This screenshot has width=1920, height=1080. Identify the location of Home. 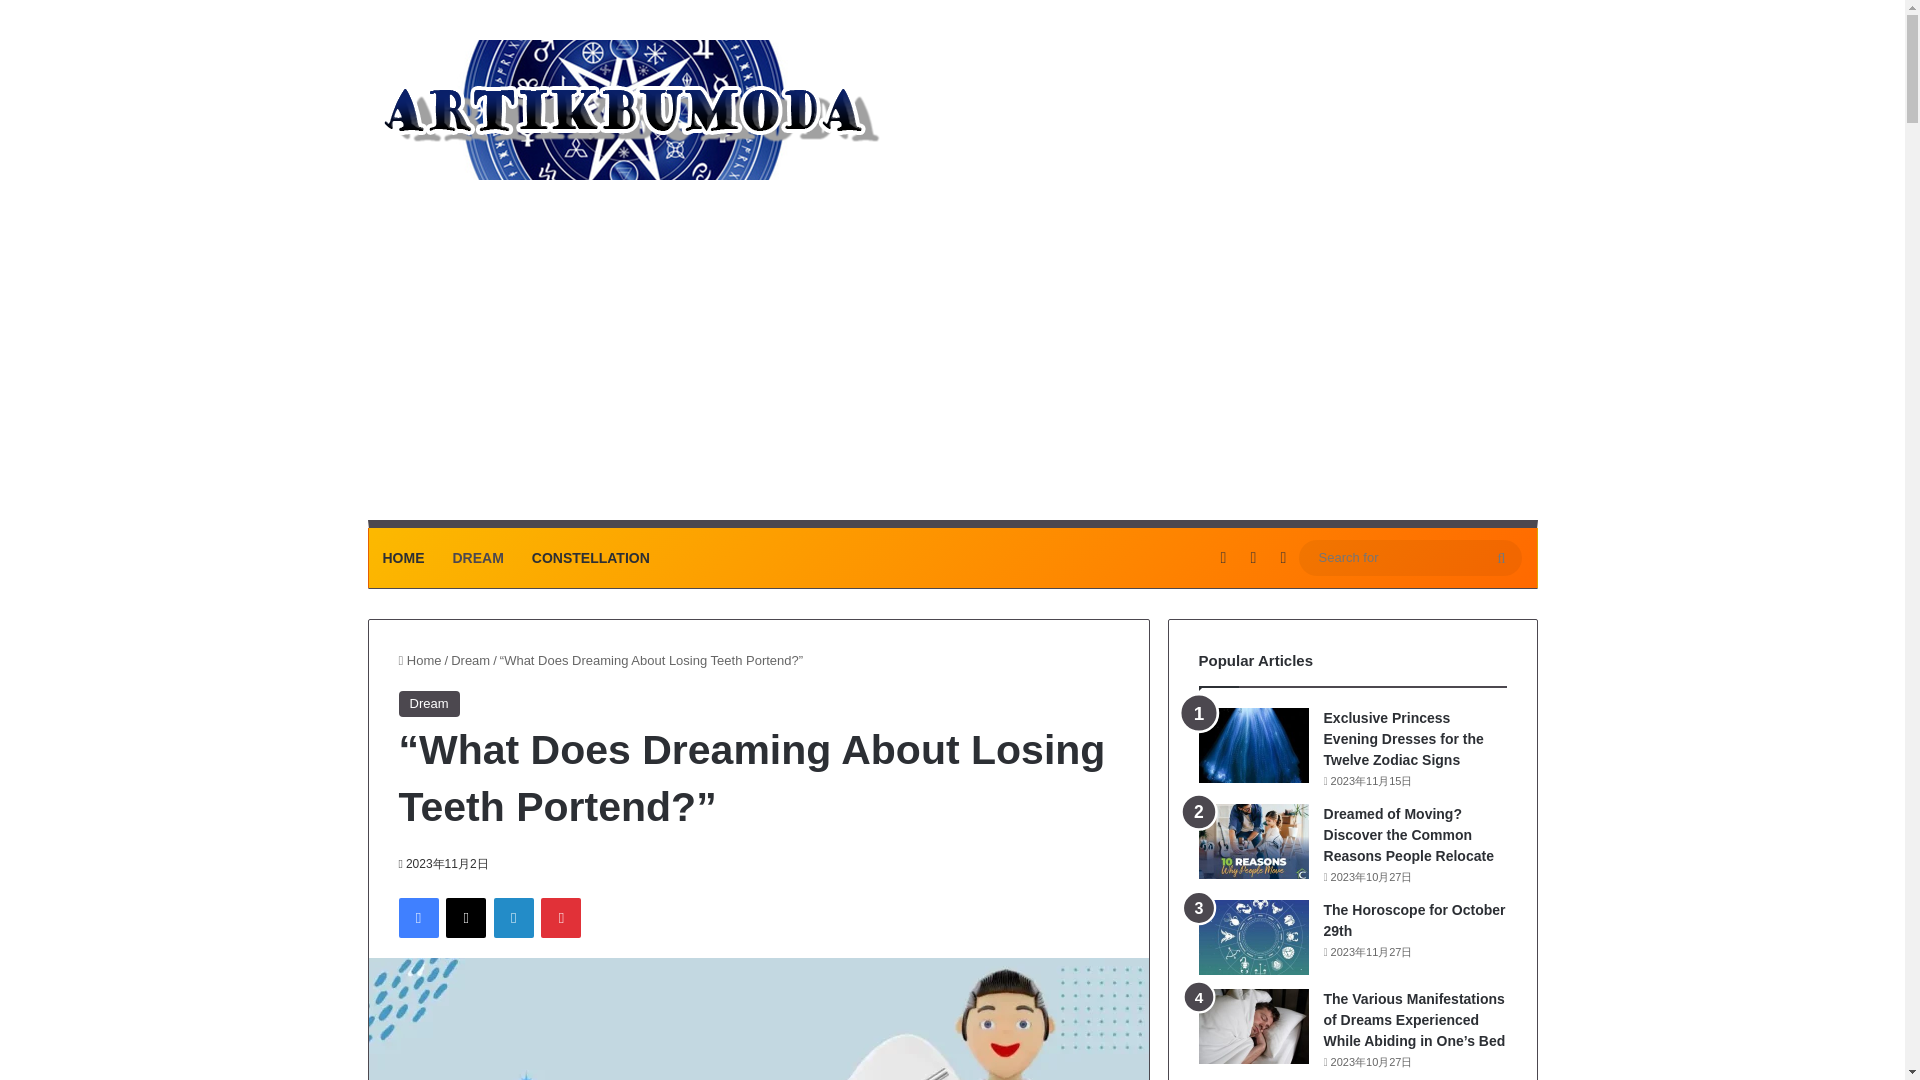
(419, 660).